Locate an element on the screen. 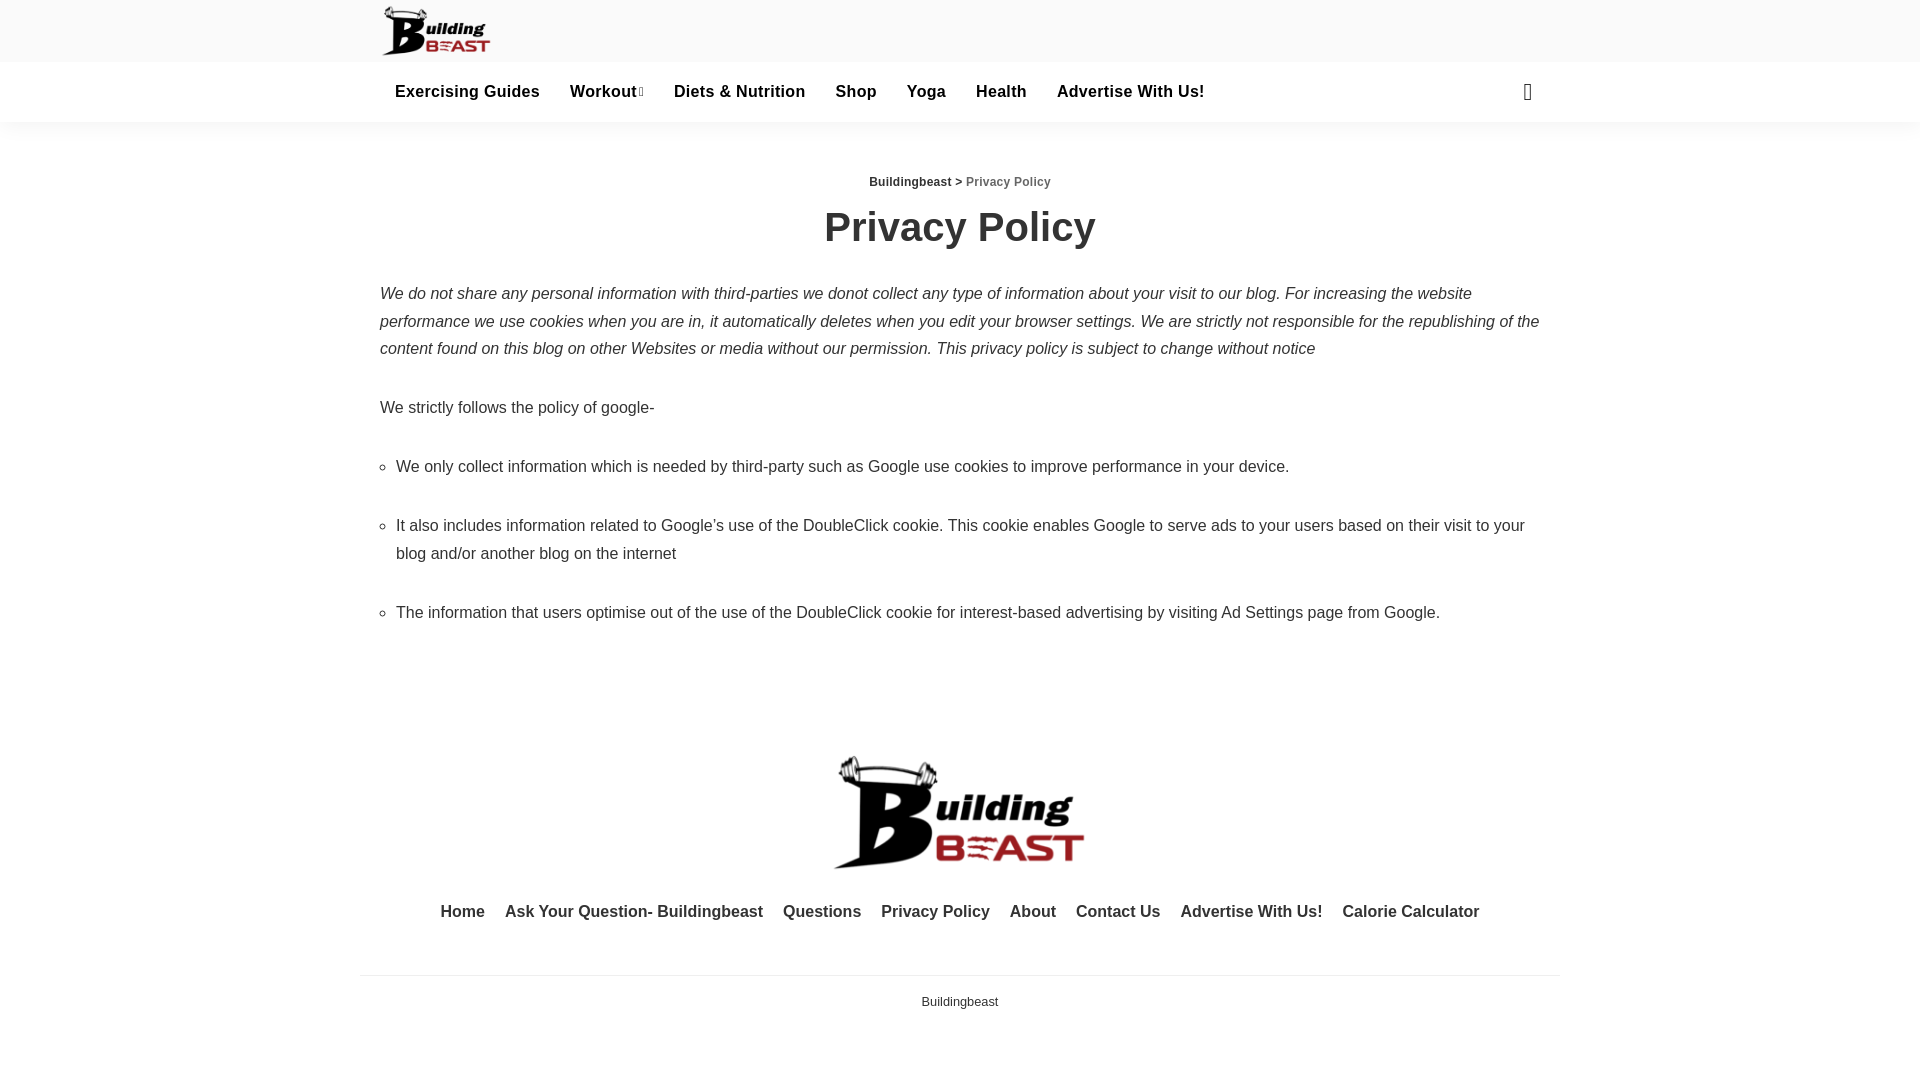 Image resolution: width=1920 pixels, height=1080 pixels. Exercising Guides is located at coordinates (467, 92).